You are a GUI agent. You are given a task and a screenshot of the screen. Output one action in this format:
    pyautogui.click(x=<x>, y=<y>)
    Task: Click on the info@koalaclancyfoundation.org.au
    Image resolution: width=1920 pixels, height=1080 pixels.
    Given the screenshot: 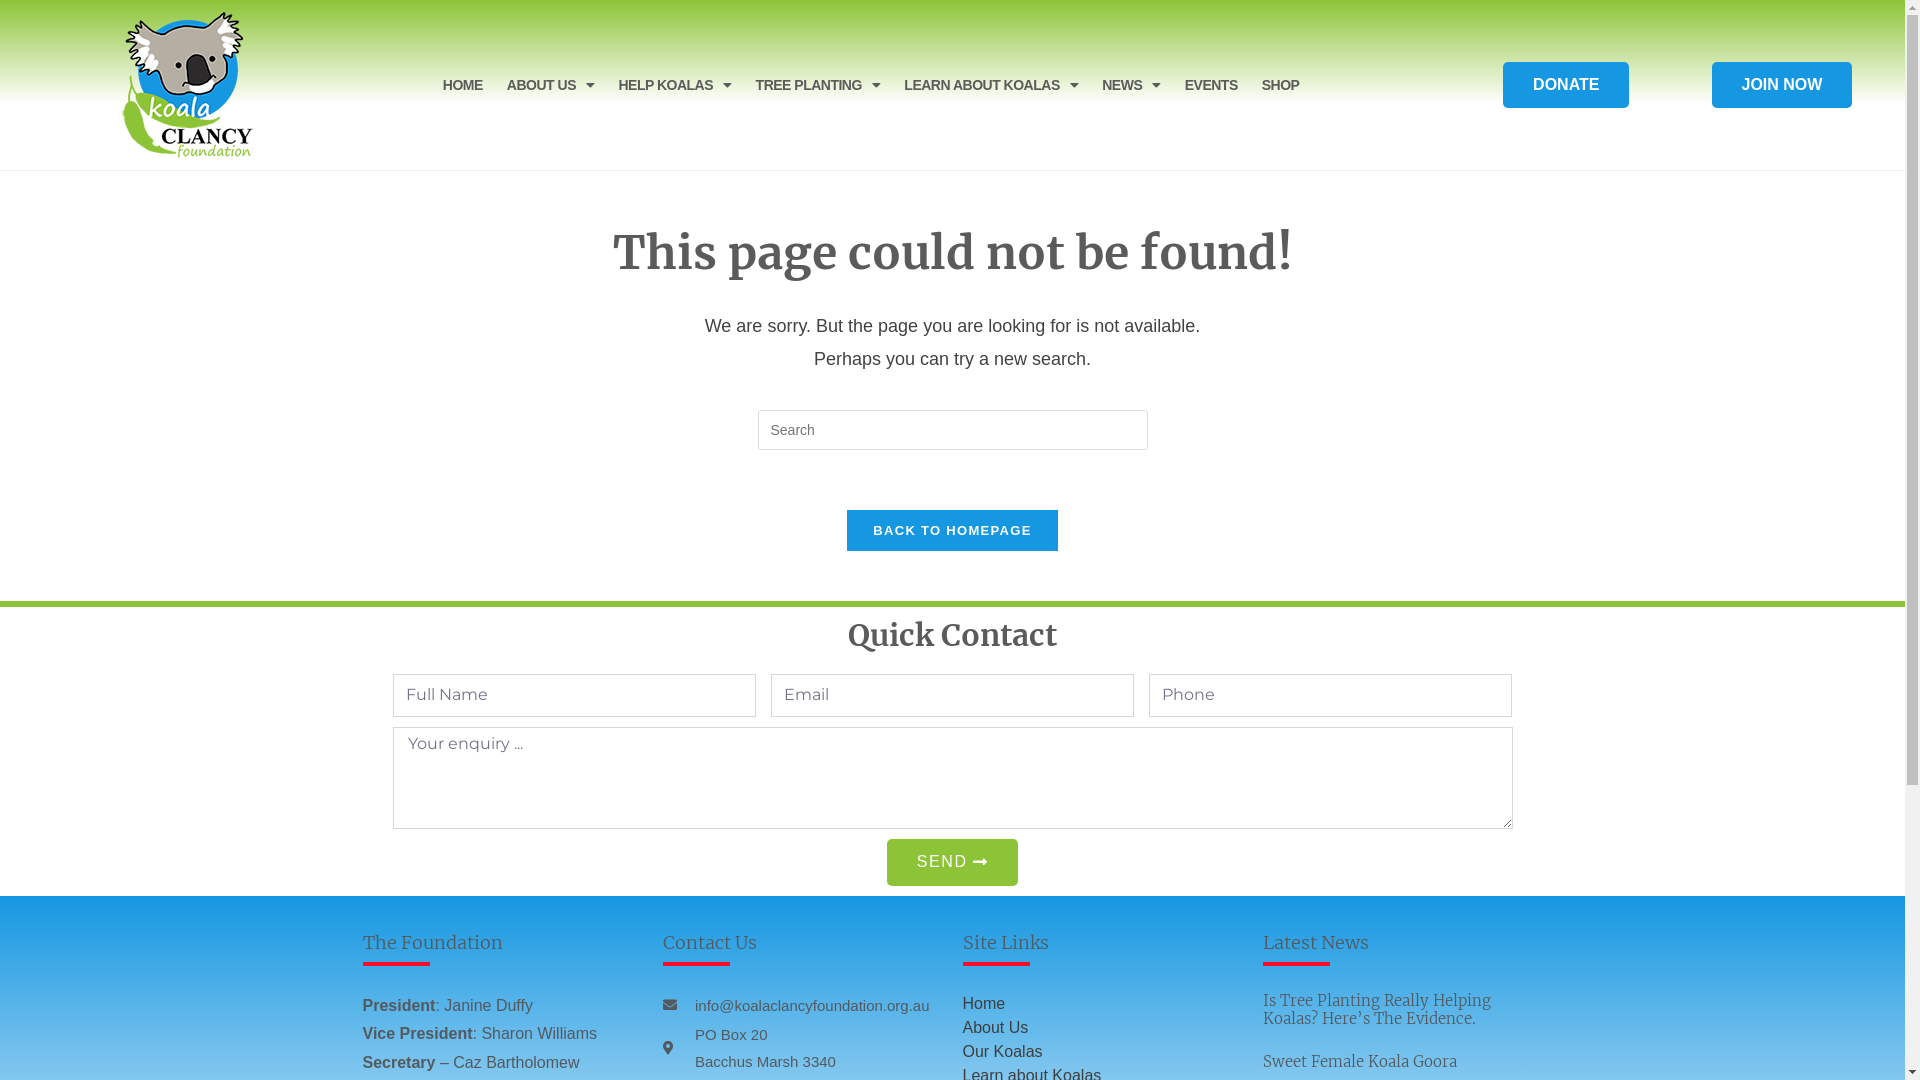 What is the action you would take?
    pyautogui.click(x=802, y=1006)
    